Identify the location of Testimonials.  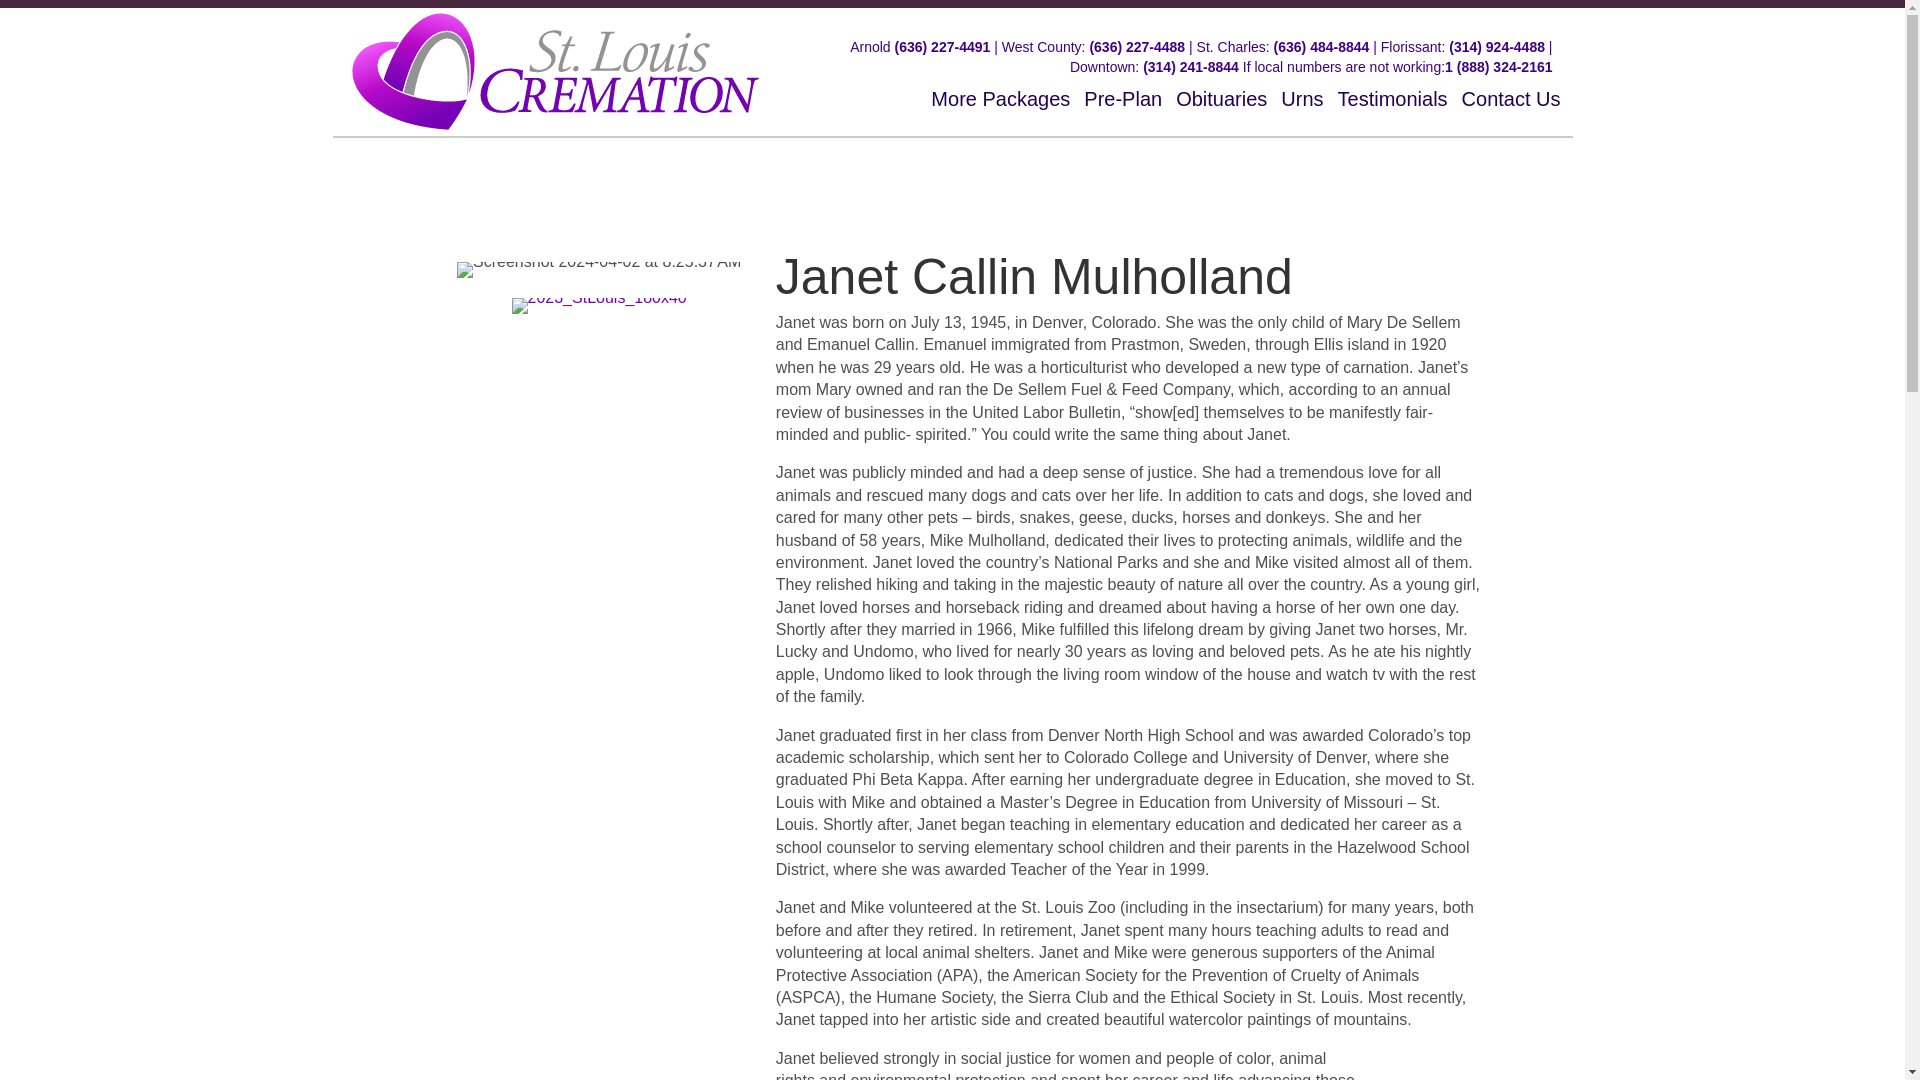
(1392, 98).